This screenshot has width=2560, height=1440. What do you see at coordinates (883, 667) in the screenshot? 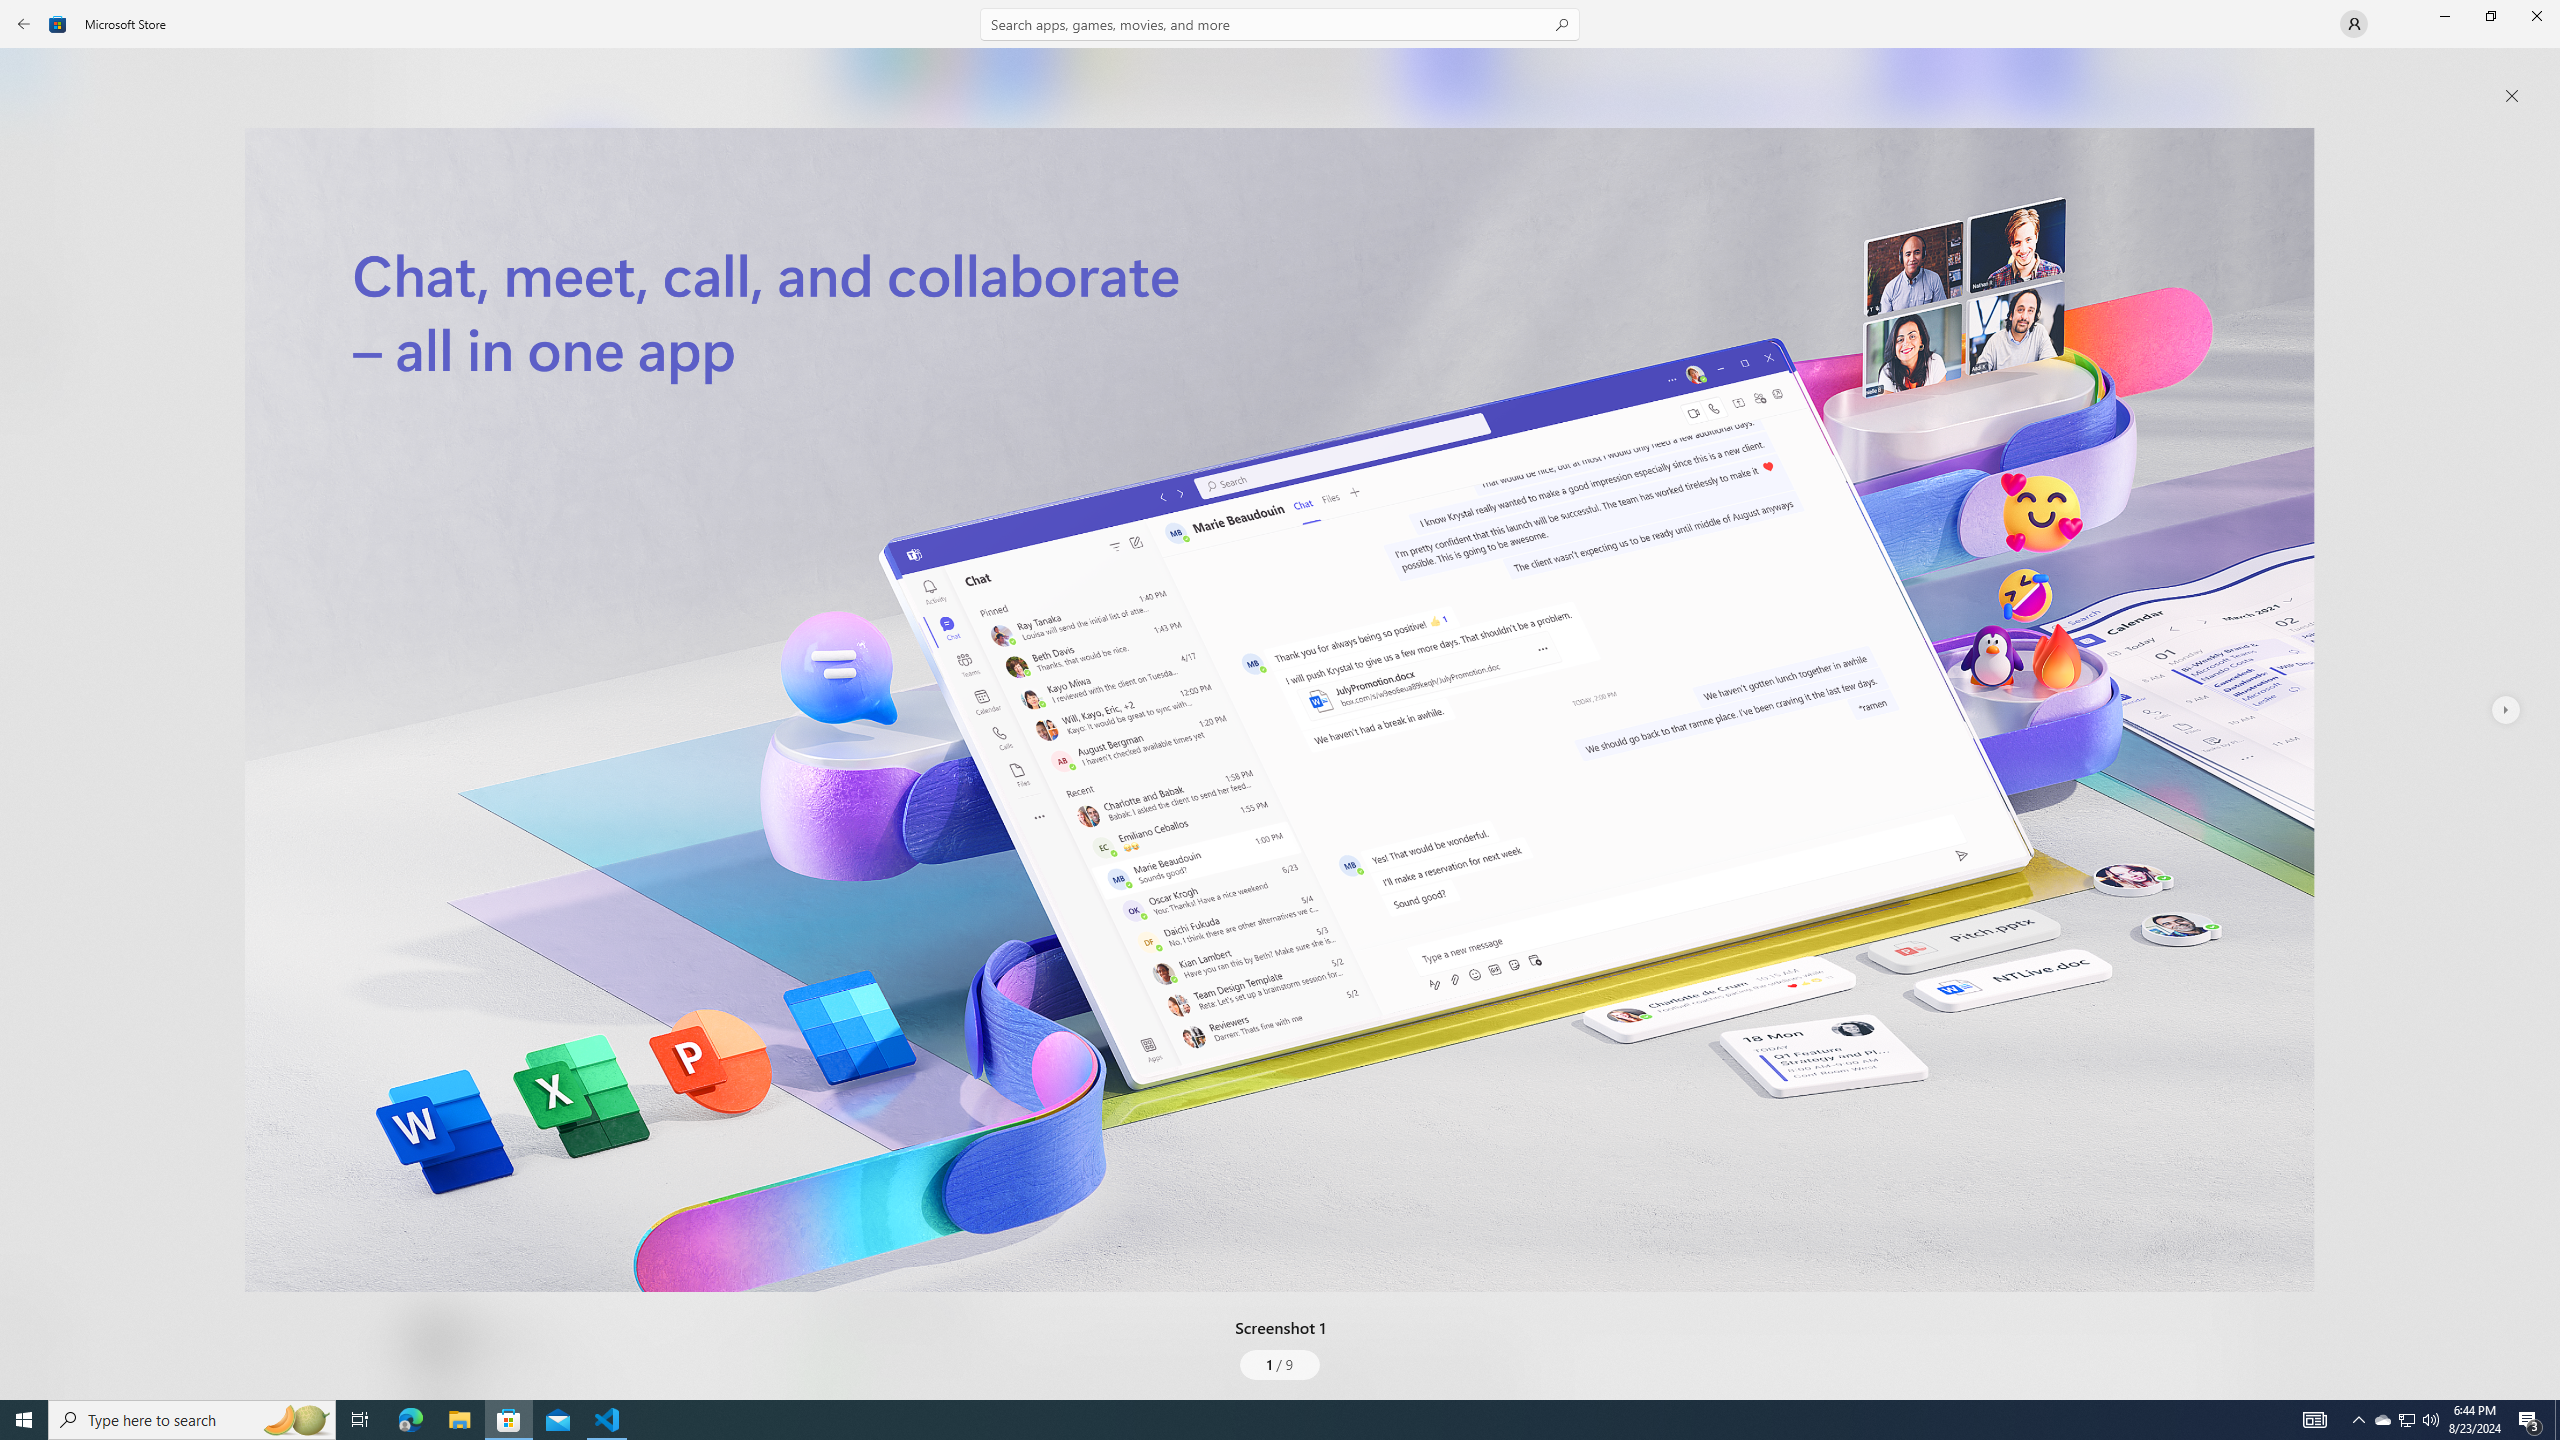
I see `Sign in to review` at bounding box center [883, 667].